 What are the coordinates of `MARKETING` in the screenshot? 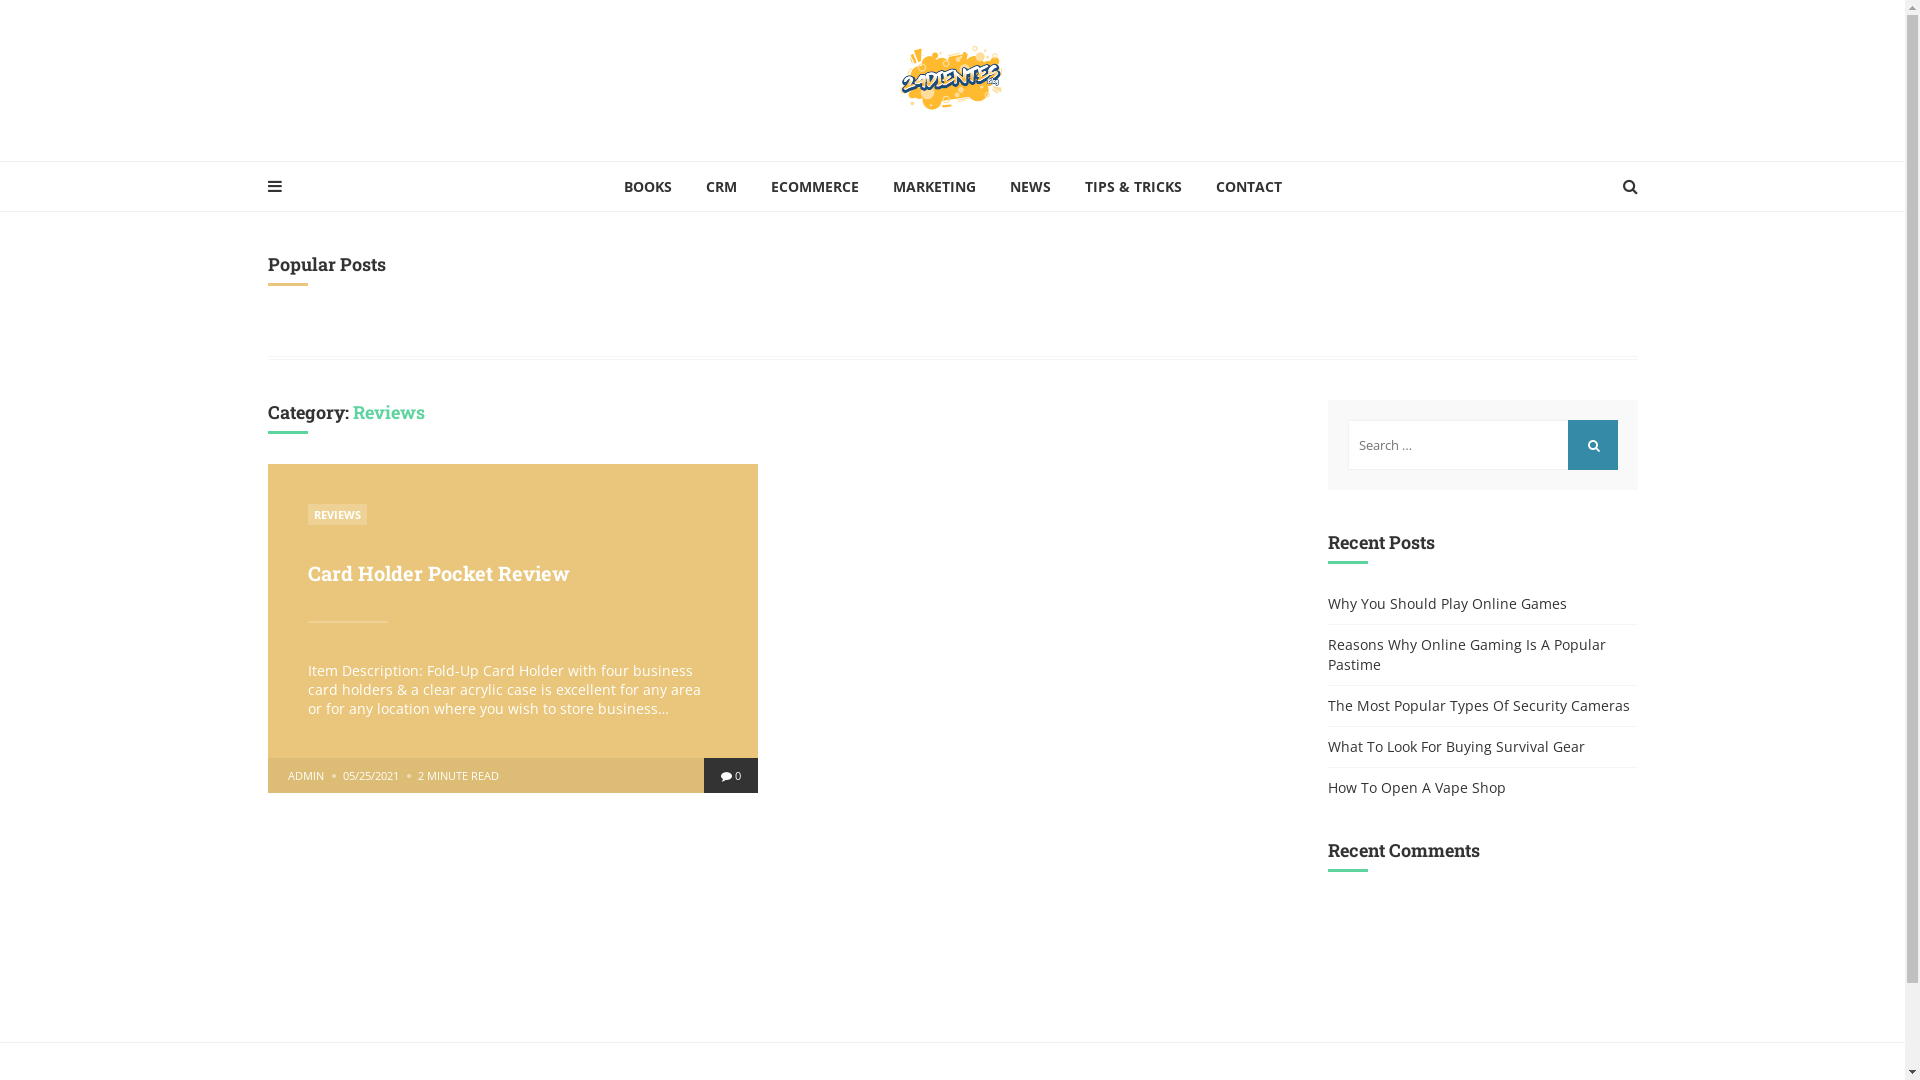 It's located at (934, 186).